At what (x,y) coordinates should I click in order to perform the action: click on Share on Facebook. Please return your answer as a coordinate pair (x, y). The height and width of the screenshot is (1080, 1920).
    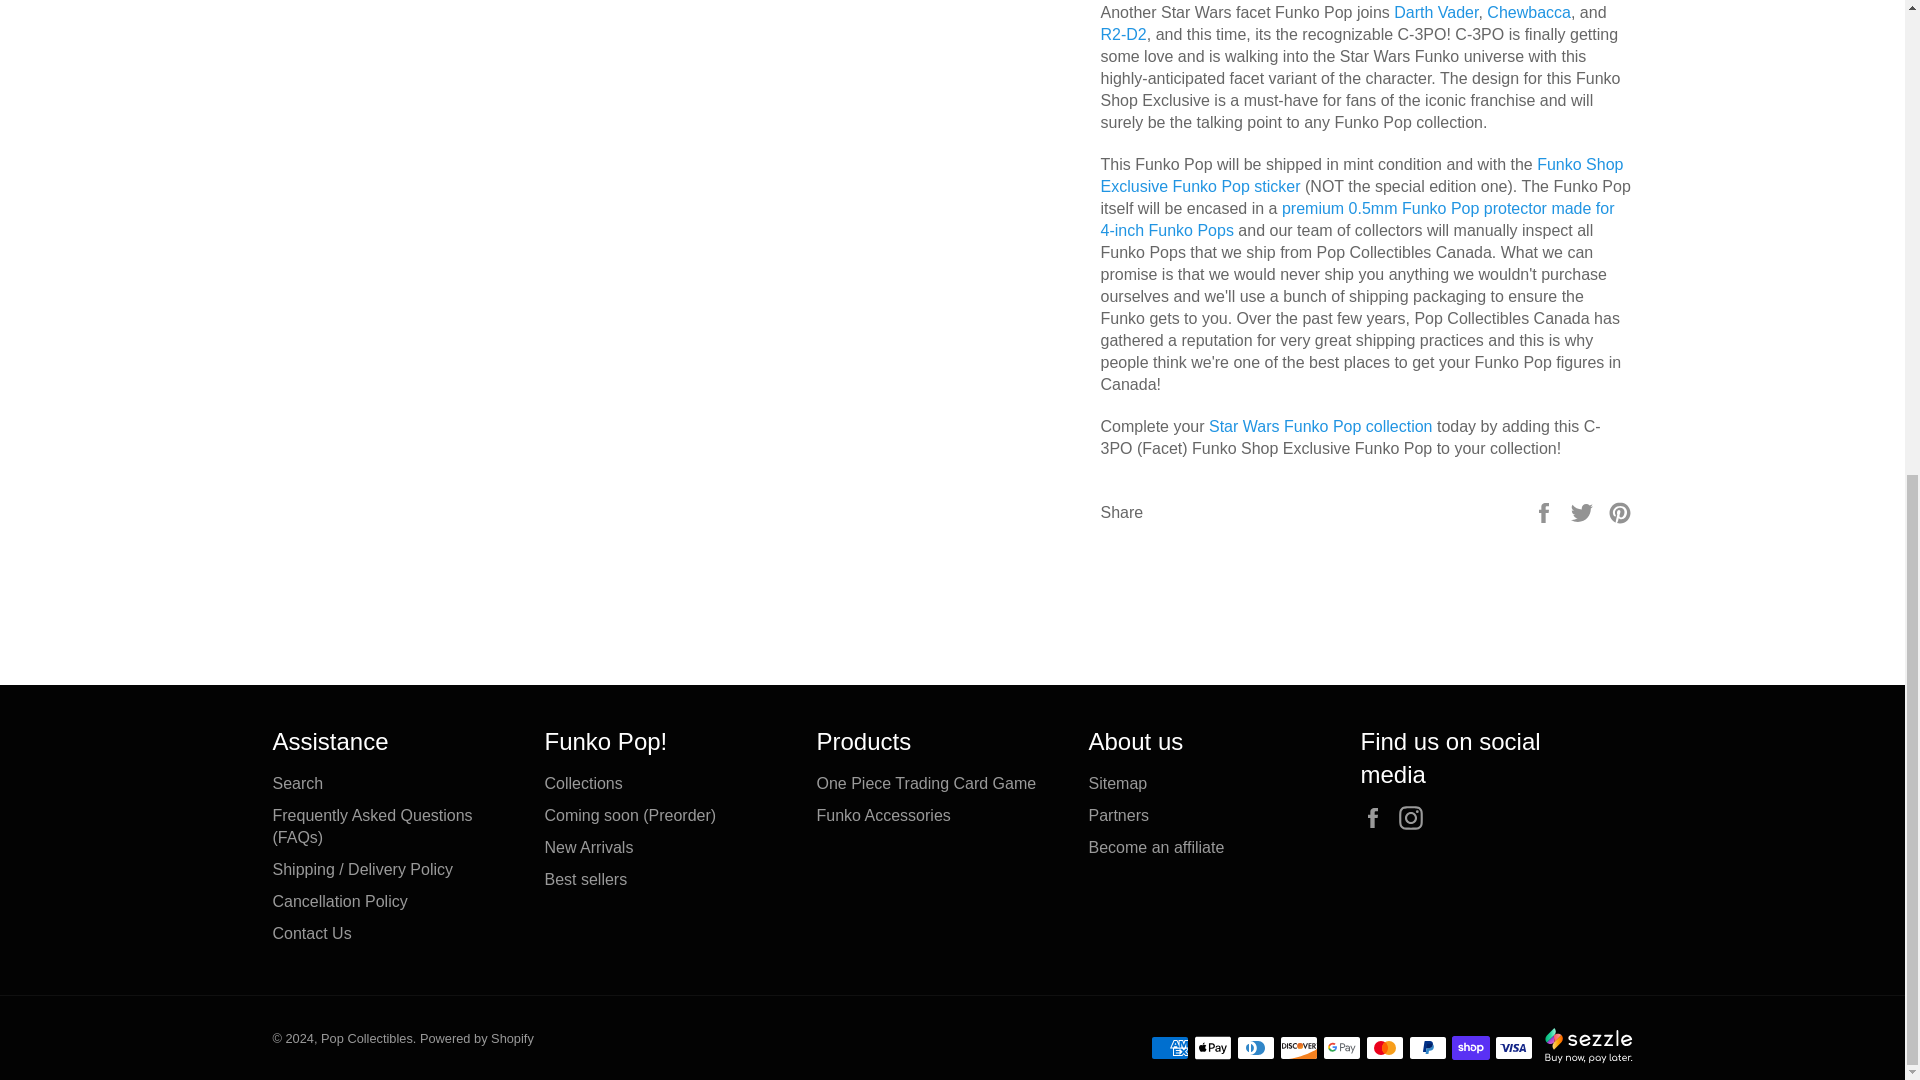
    Looking at the image, I should click on (1546, 511).